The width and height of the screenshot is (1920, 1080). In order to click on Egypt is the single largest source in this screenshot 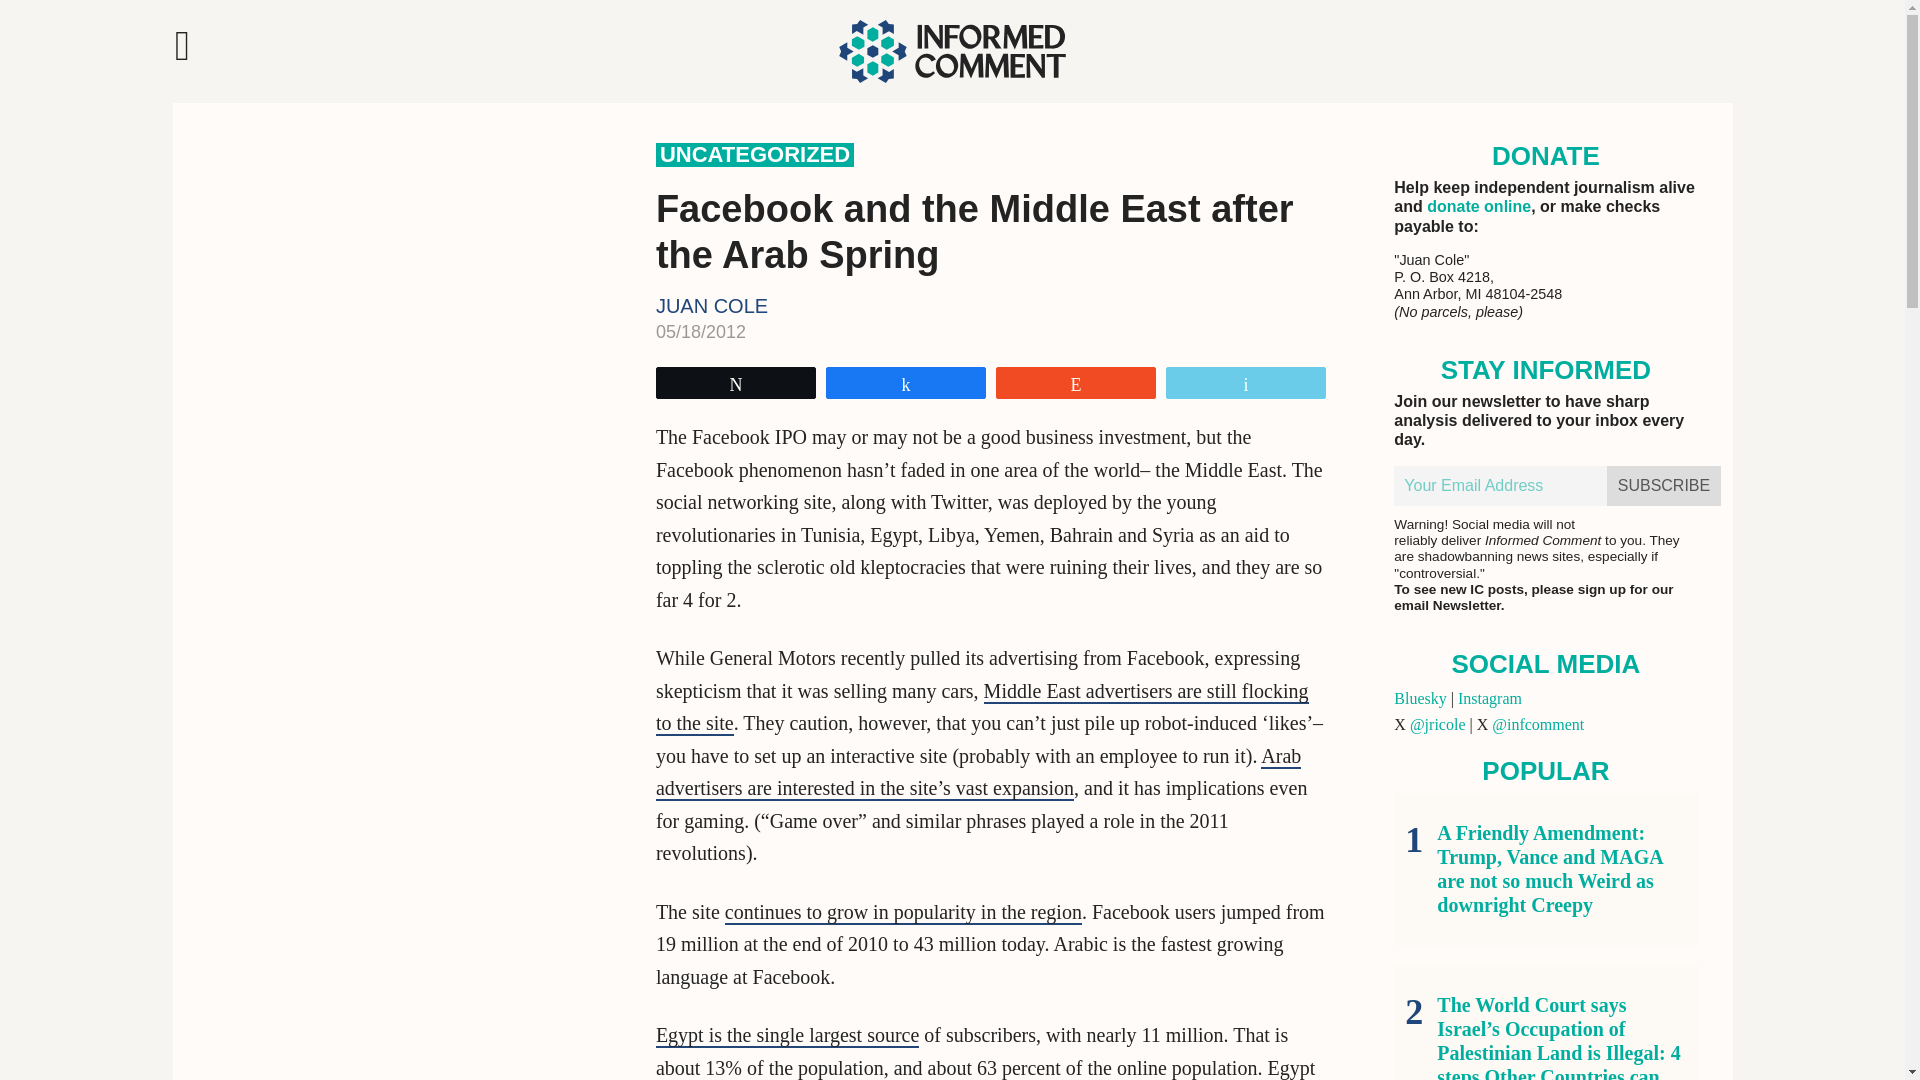, I will do `click(788, 1035)`.